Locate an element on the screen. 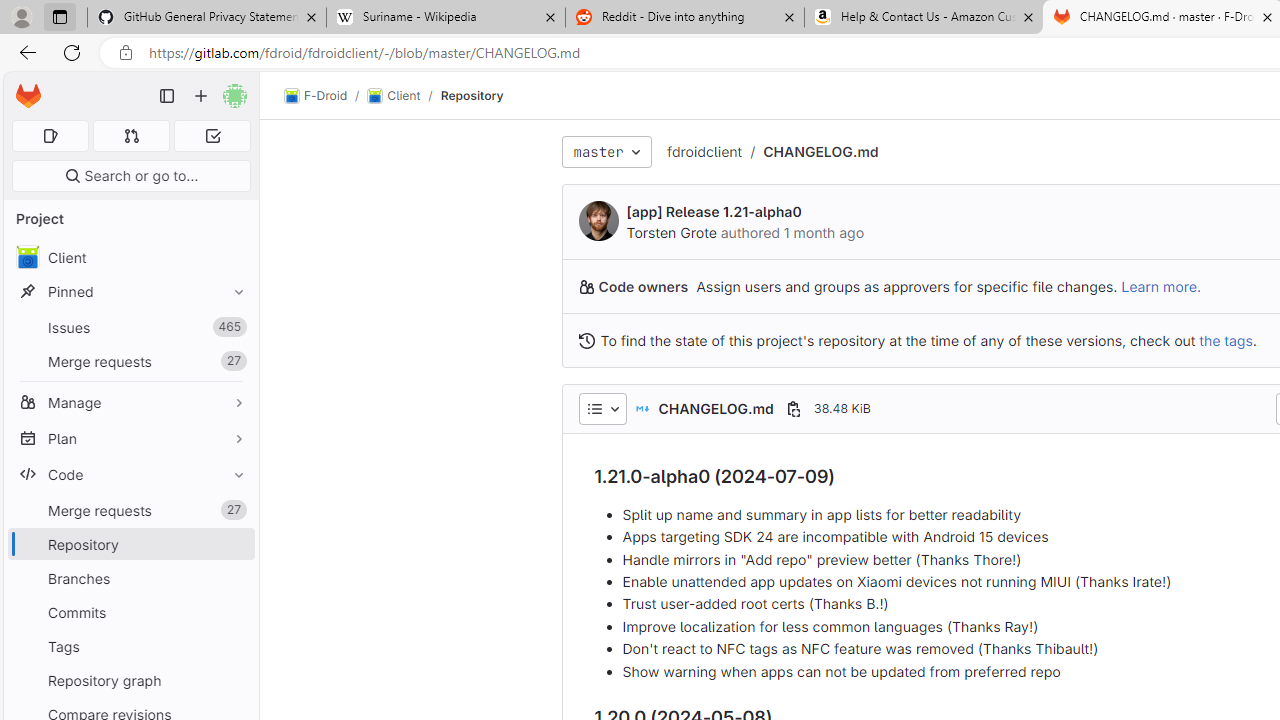 The height and width of the screenshot is (720, 1280). the tags is located at coordinates (1226, 340).